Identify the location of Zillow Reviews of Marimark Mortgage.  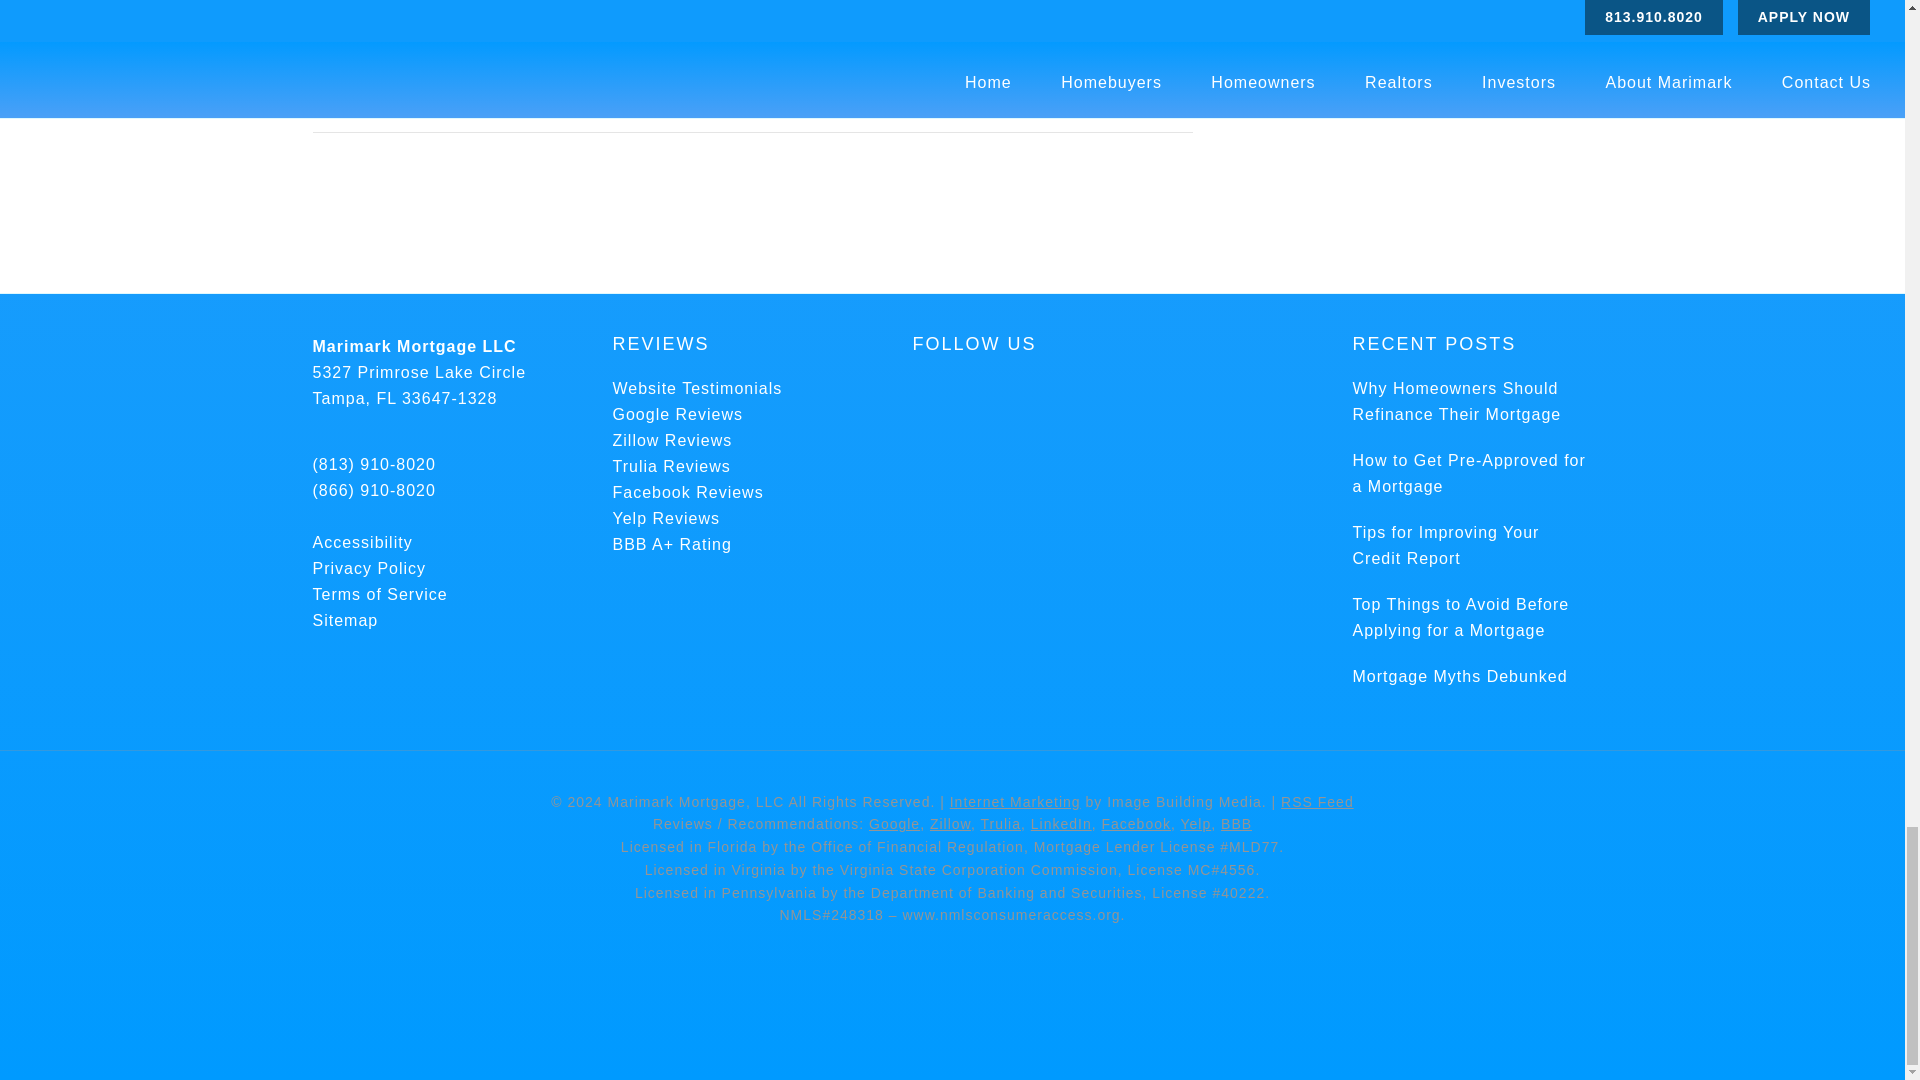
(672, 440).